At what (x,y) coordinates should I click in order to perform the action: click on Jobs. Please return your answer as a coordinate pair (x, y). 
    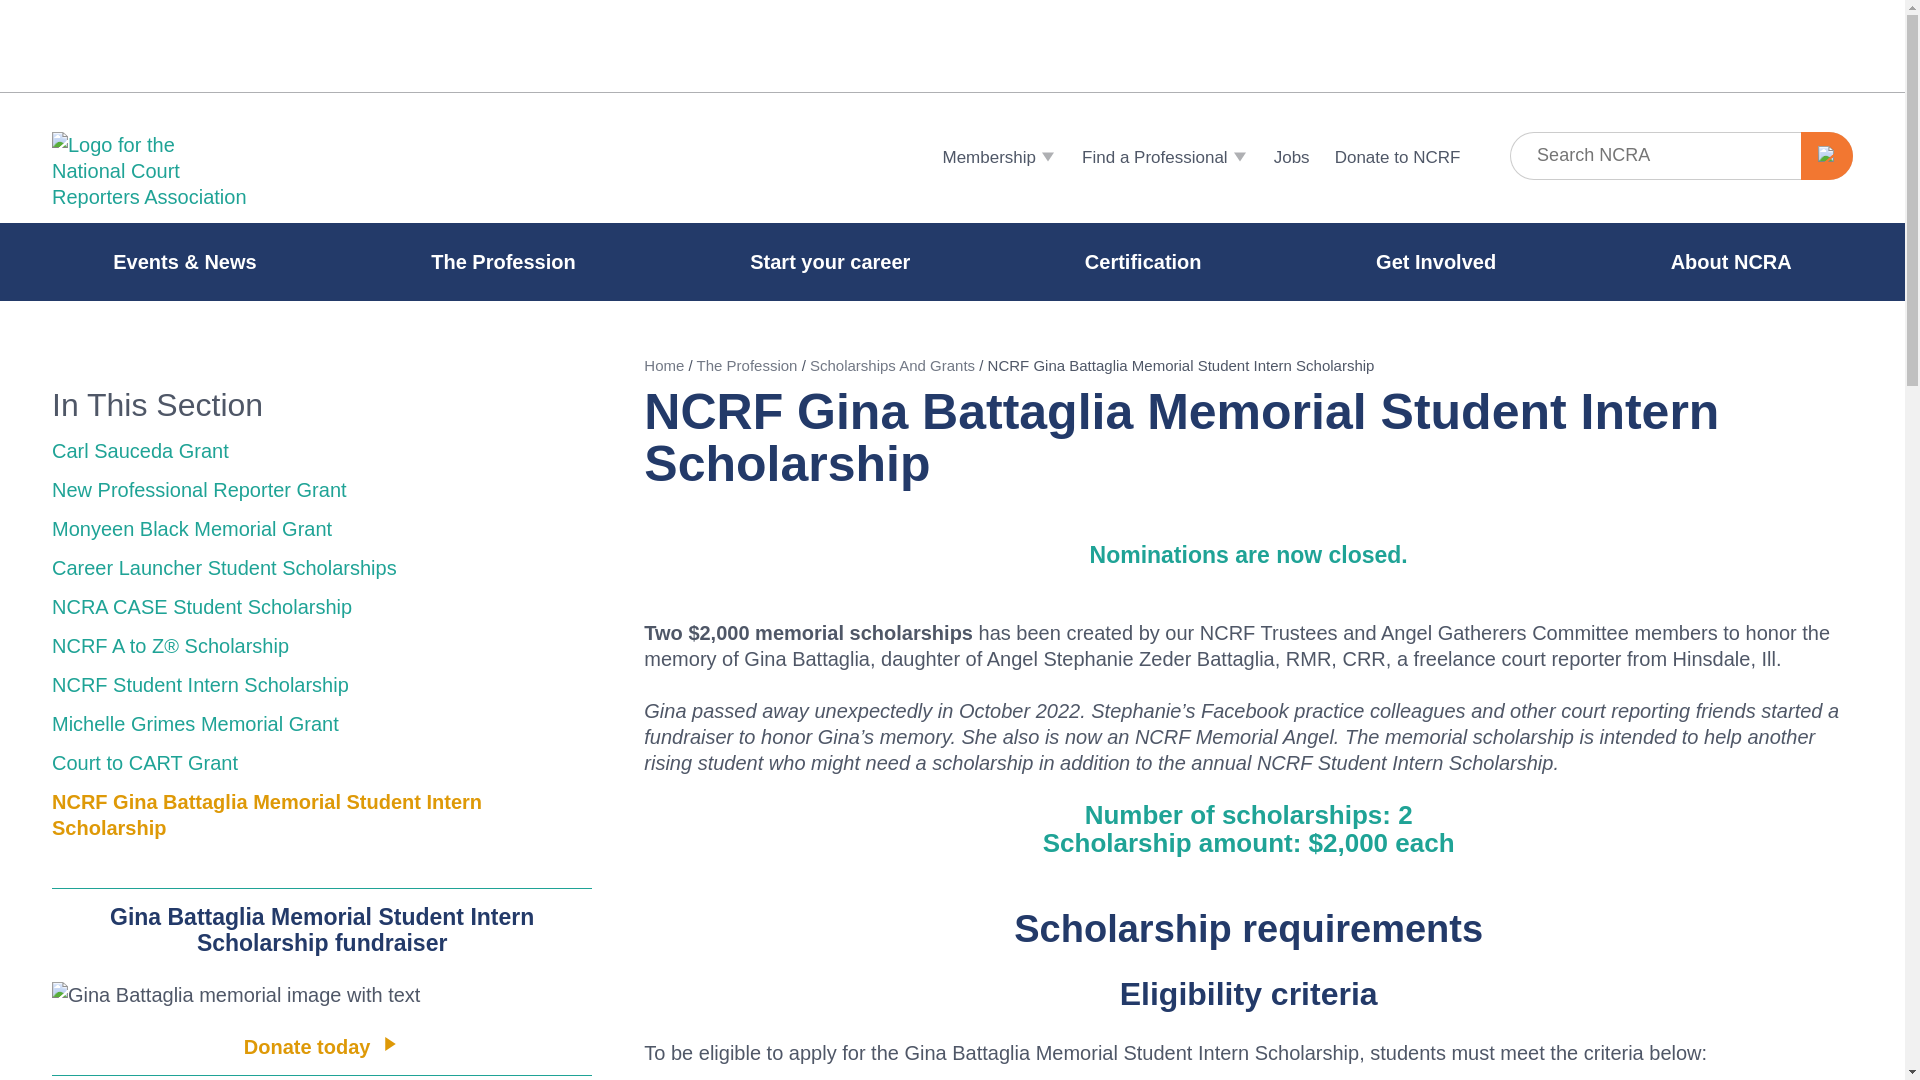
    Looking at the image, I should click on (1288, 157).